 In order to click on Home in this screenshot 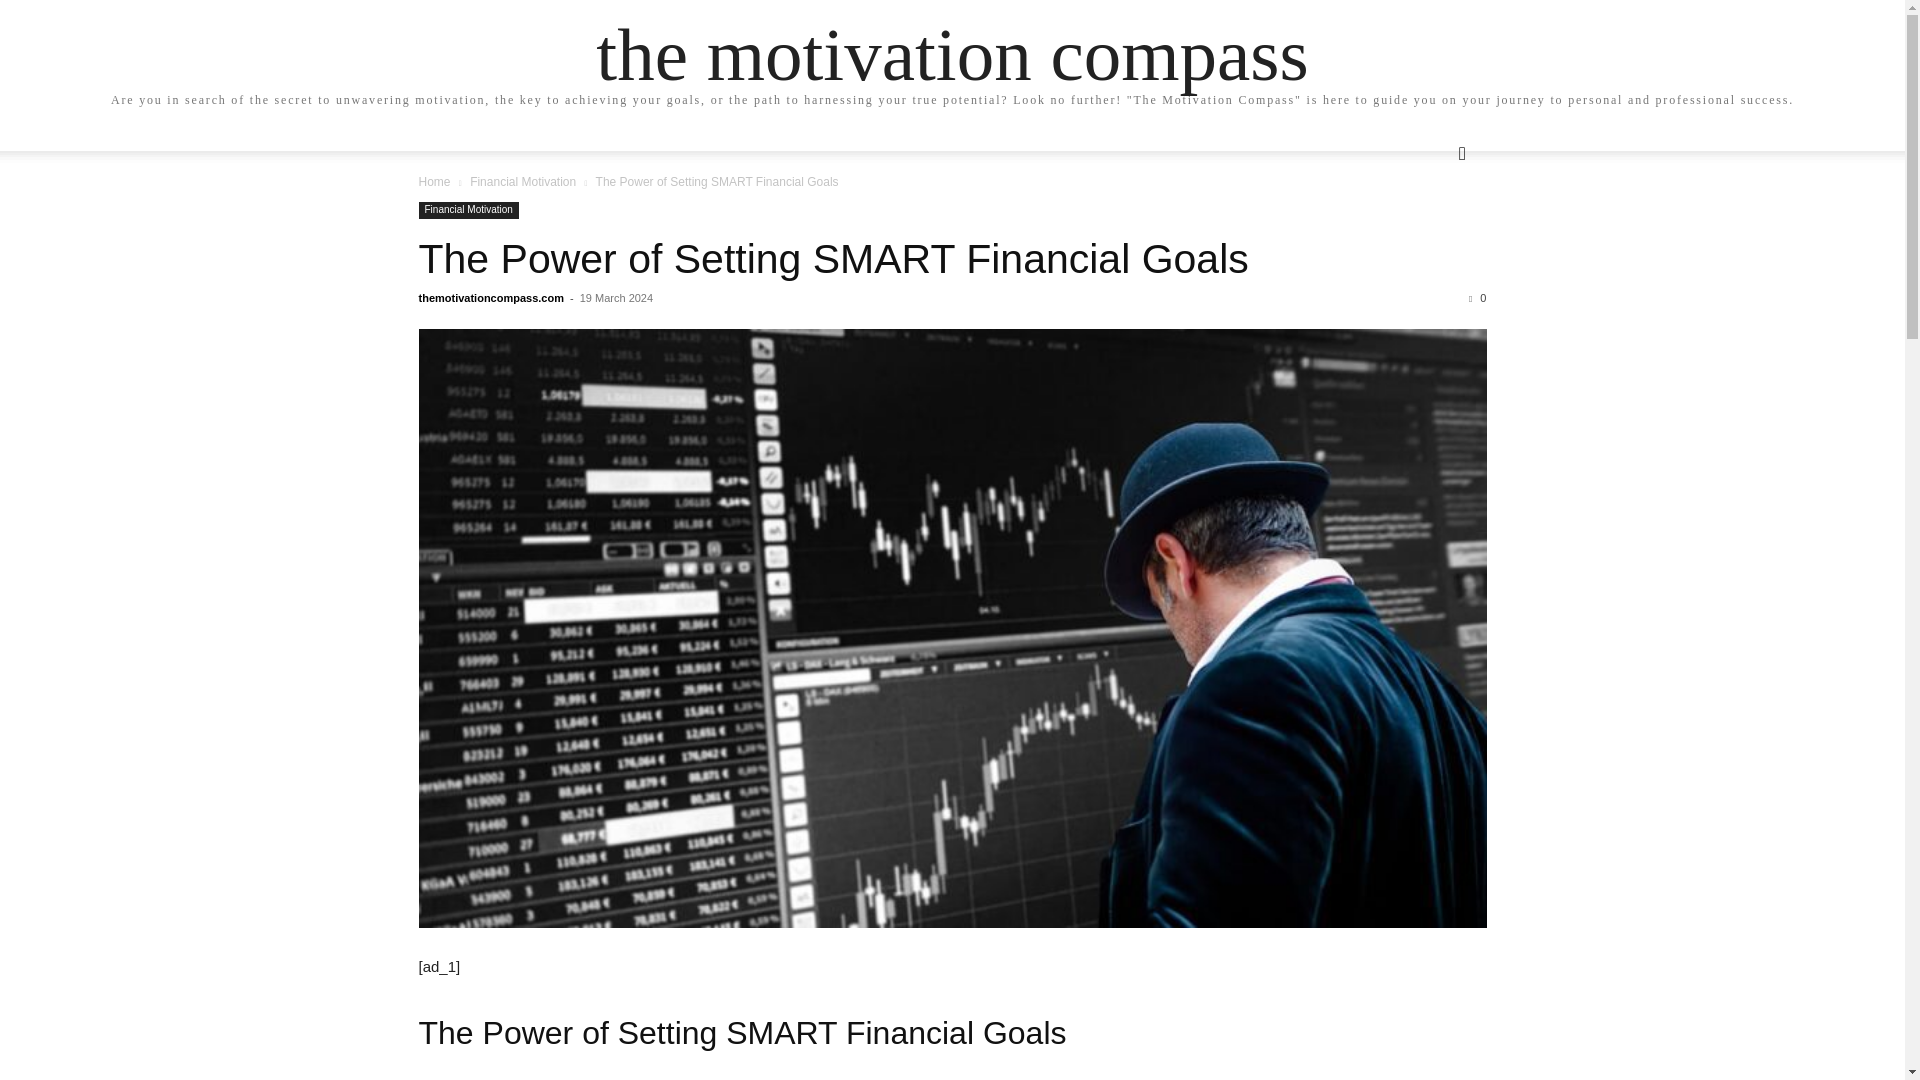, I will do `click(434, 182)`.